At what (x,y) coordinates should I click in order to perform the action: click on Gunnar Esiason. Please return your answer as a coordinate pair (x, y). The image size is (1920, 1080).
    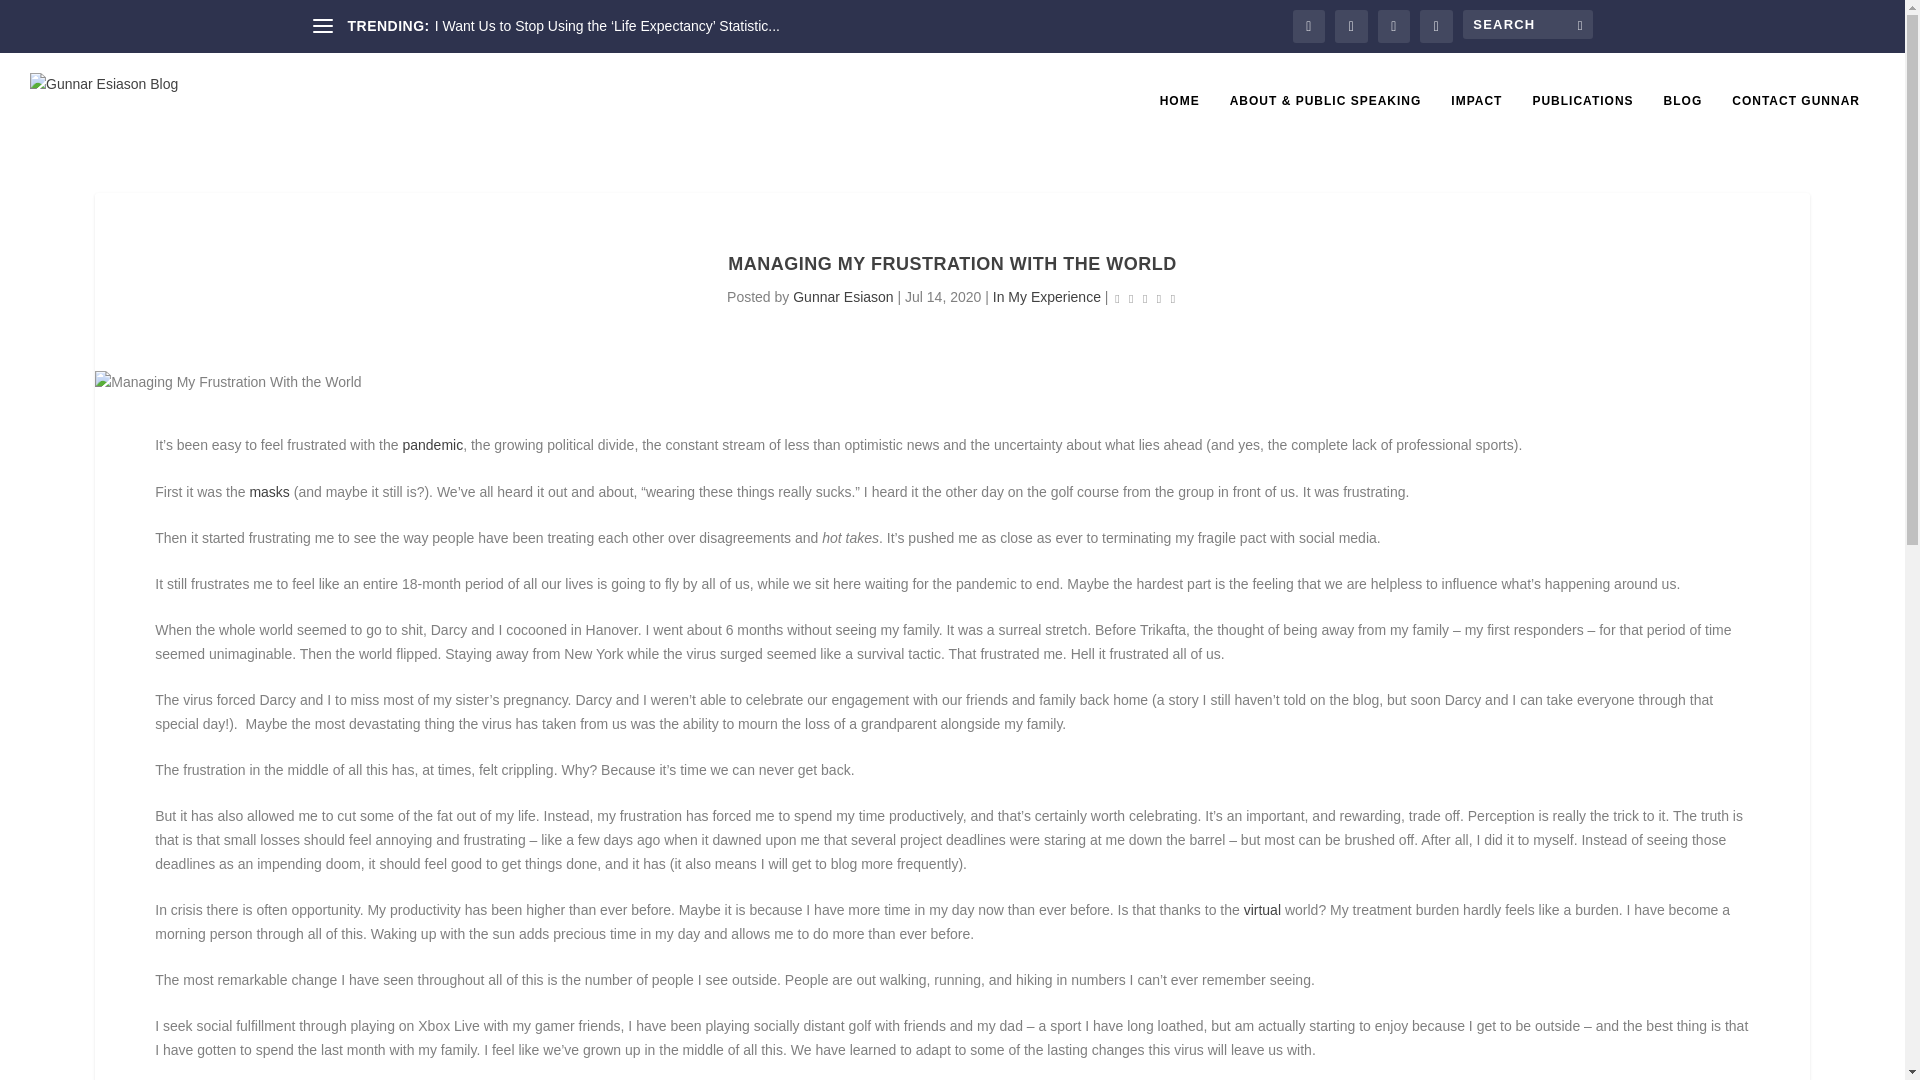
    Looking at the image, I should click on (842, 296).